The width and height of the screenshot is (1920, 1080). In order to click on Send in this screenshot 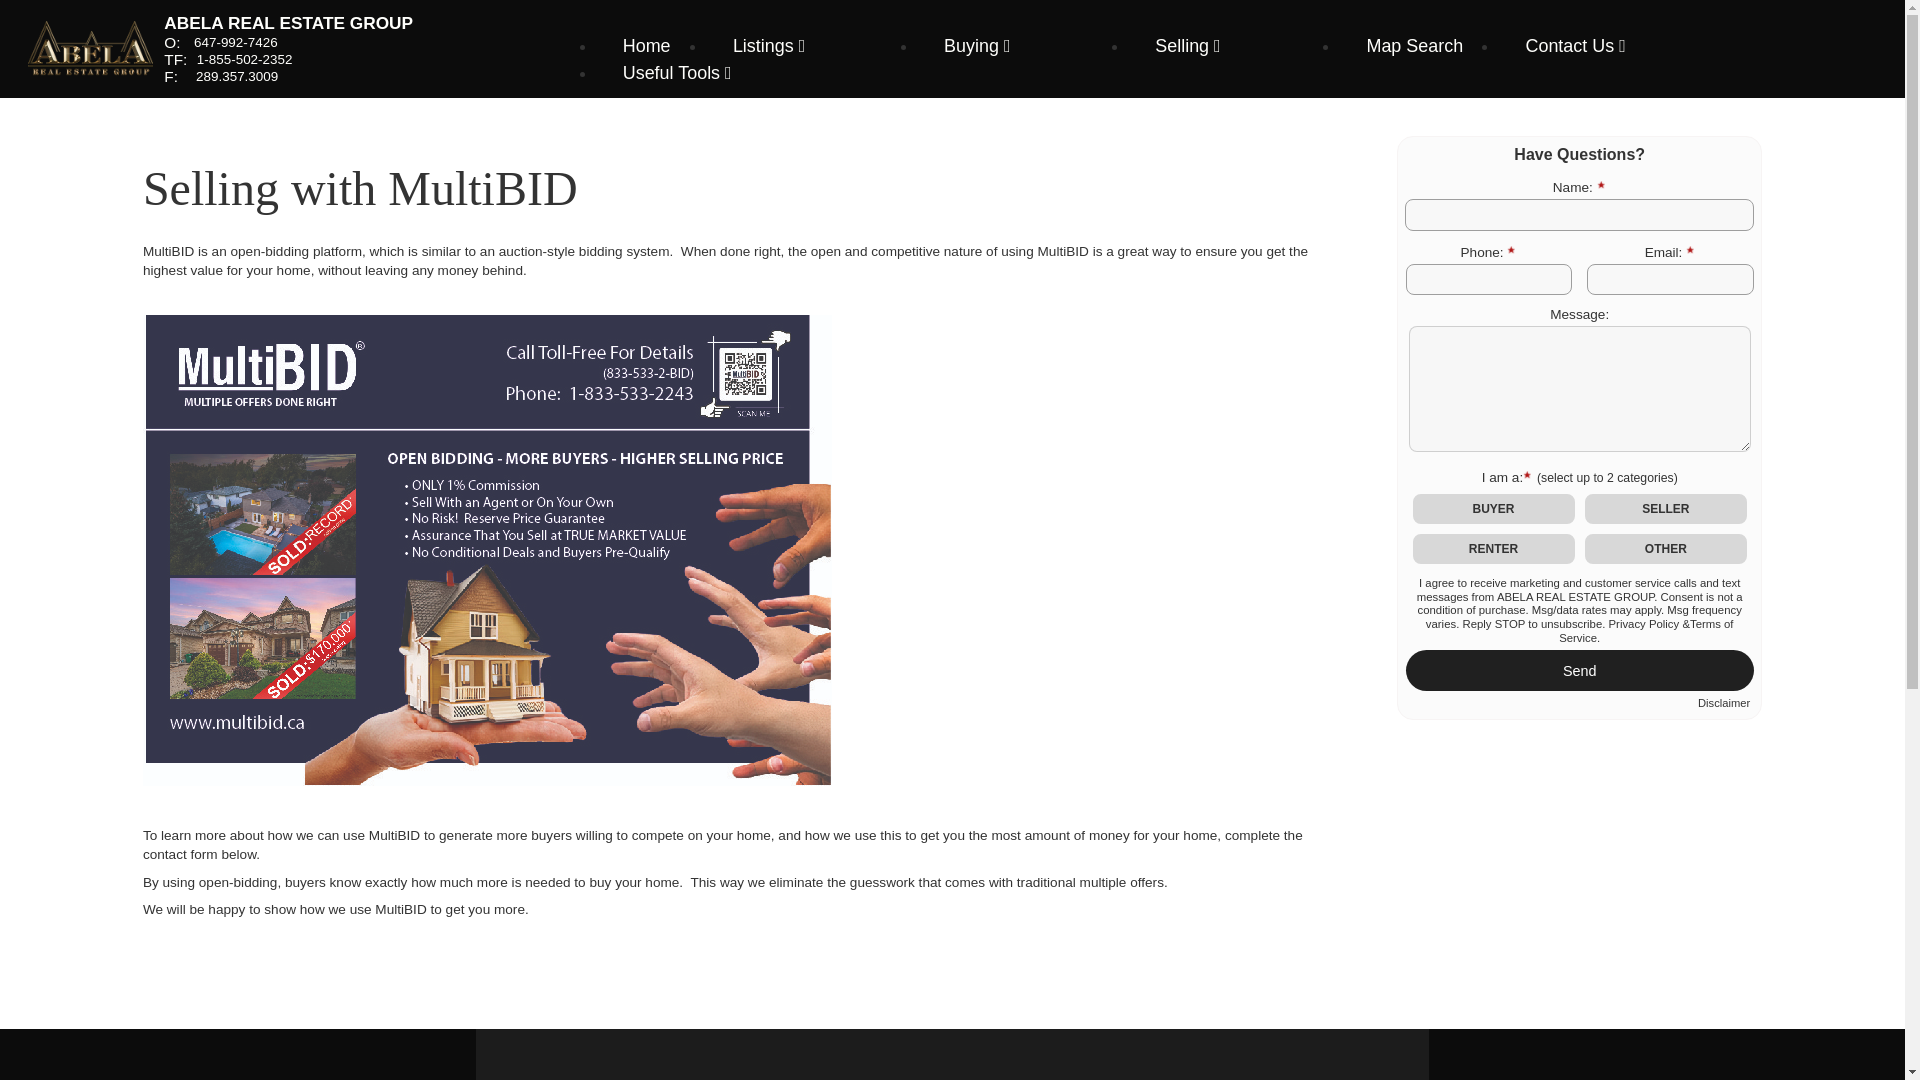, I will do `click(1580, 671)`.